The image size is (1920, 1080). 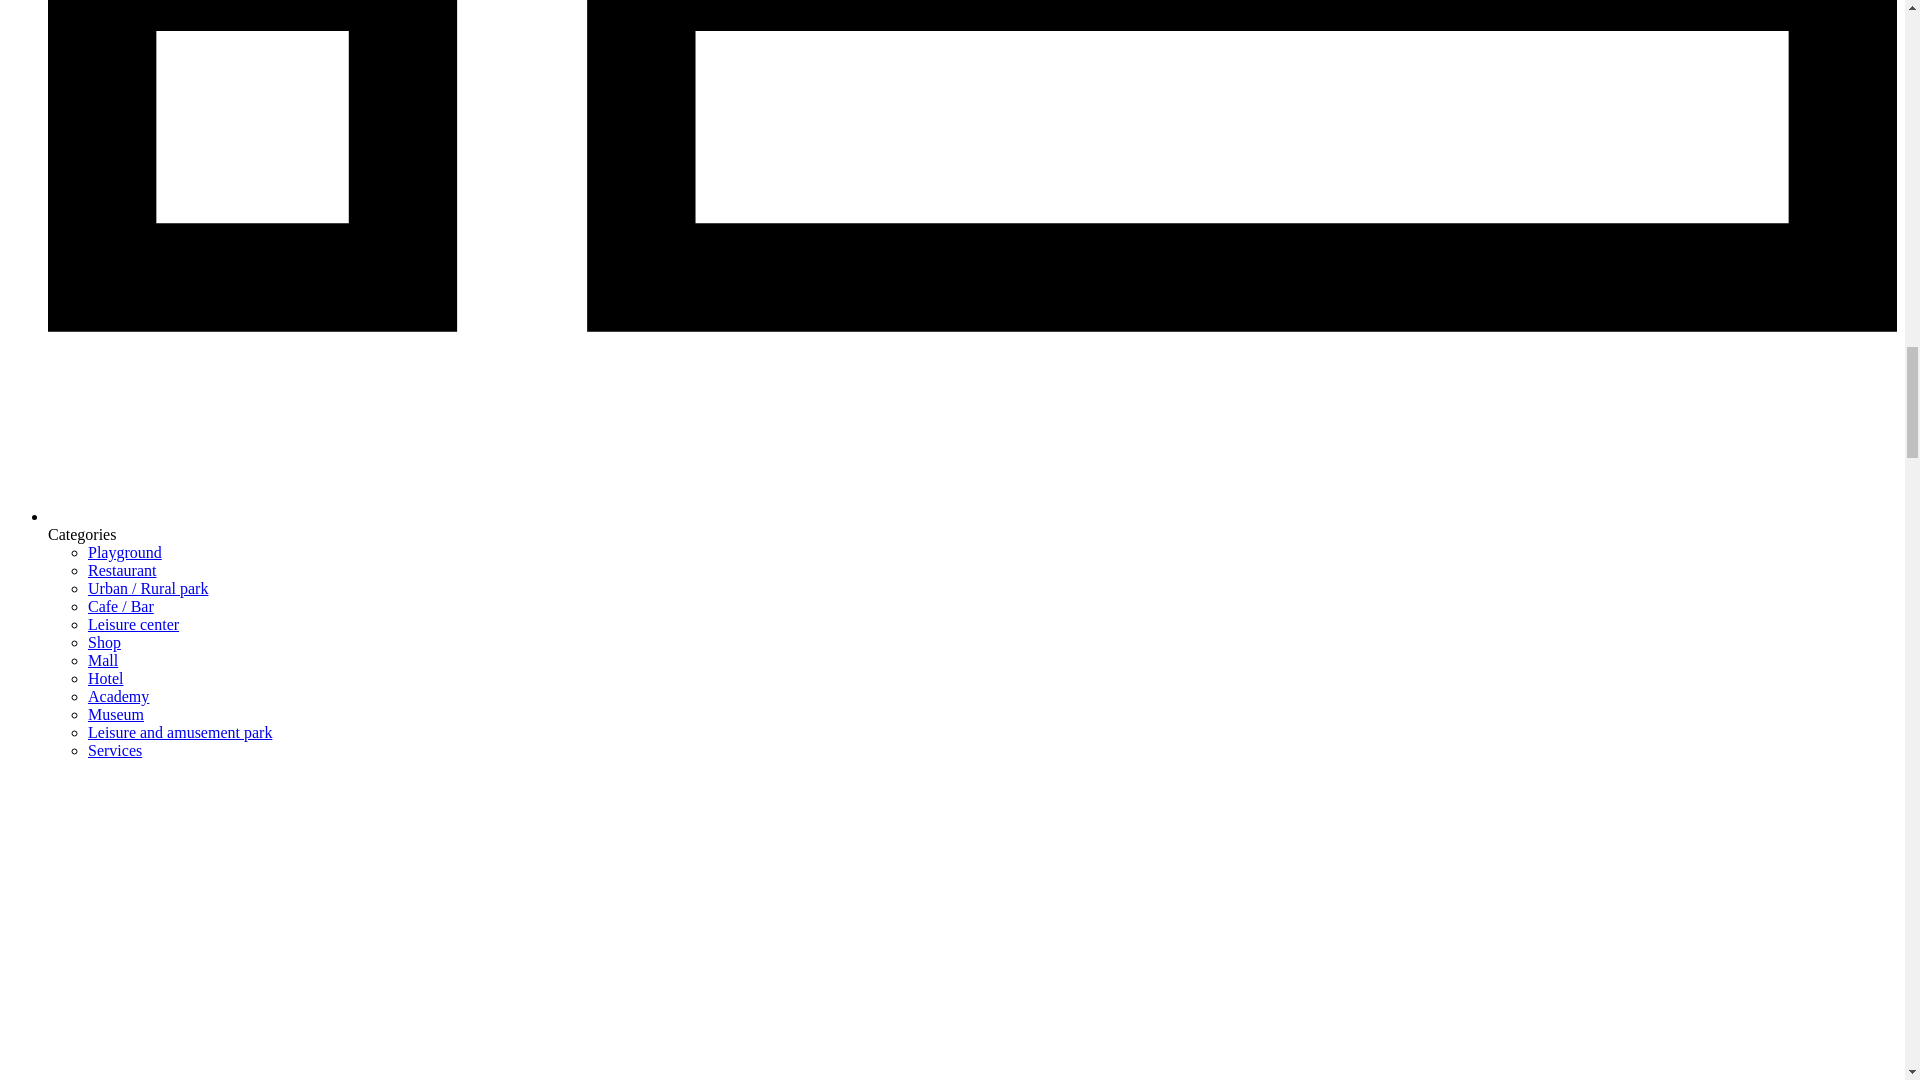 What do you see at coordinates (122, 570) in the screenshot?
I see `Restaurant` at bounding box center [122, 570].